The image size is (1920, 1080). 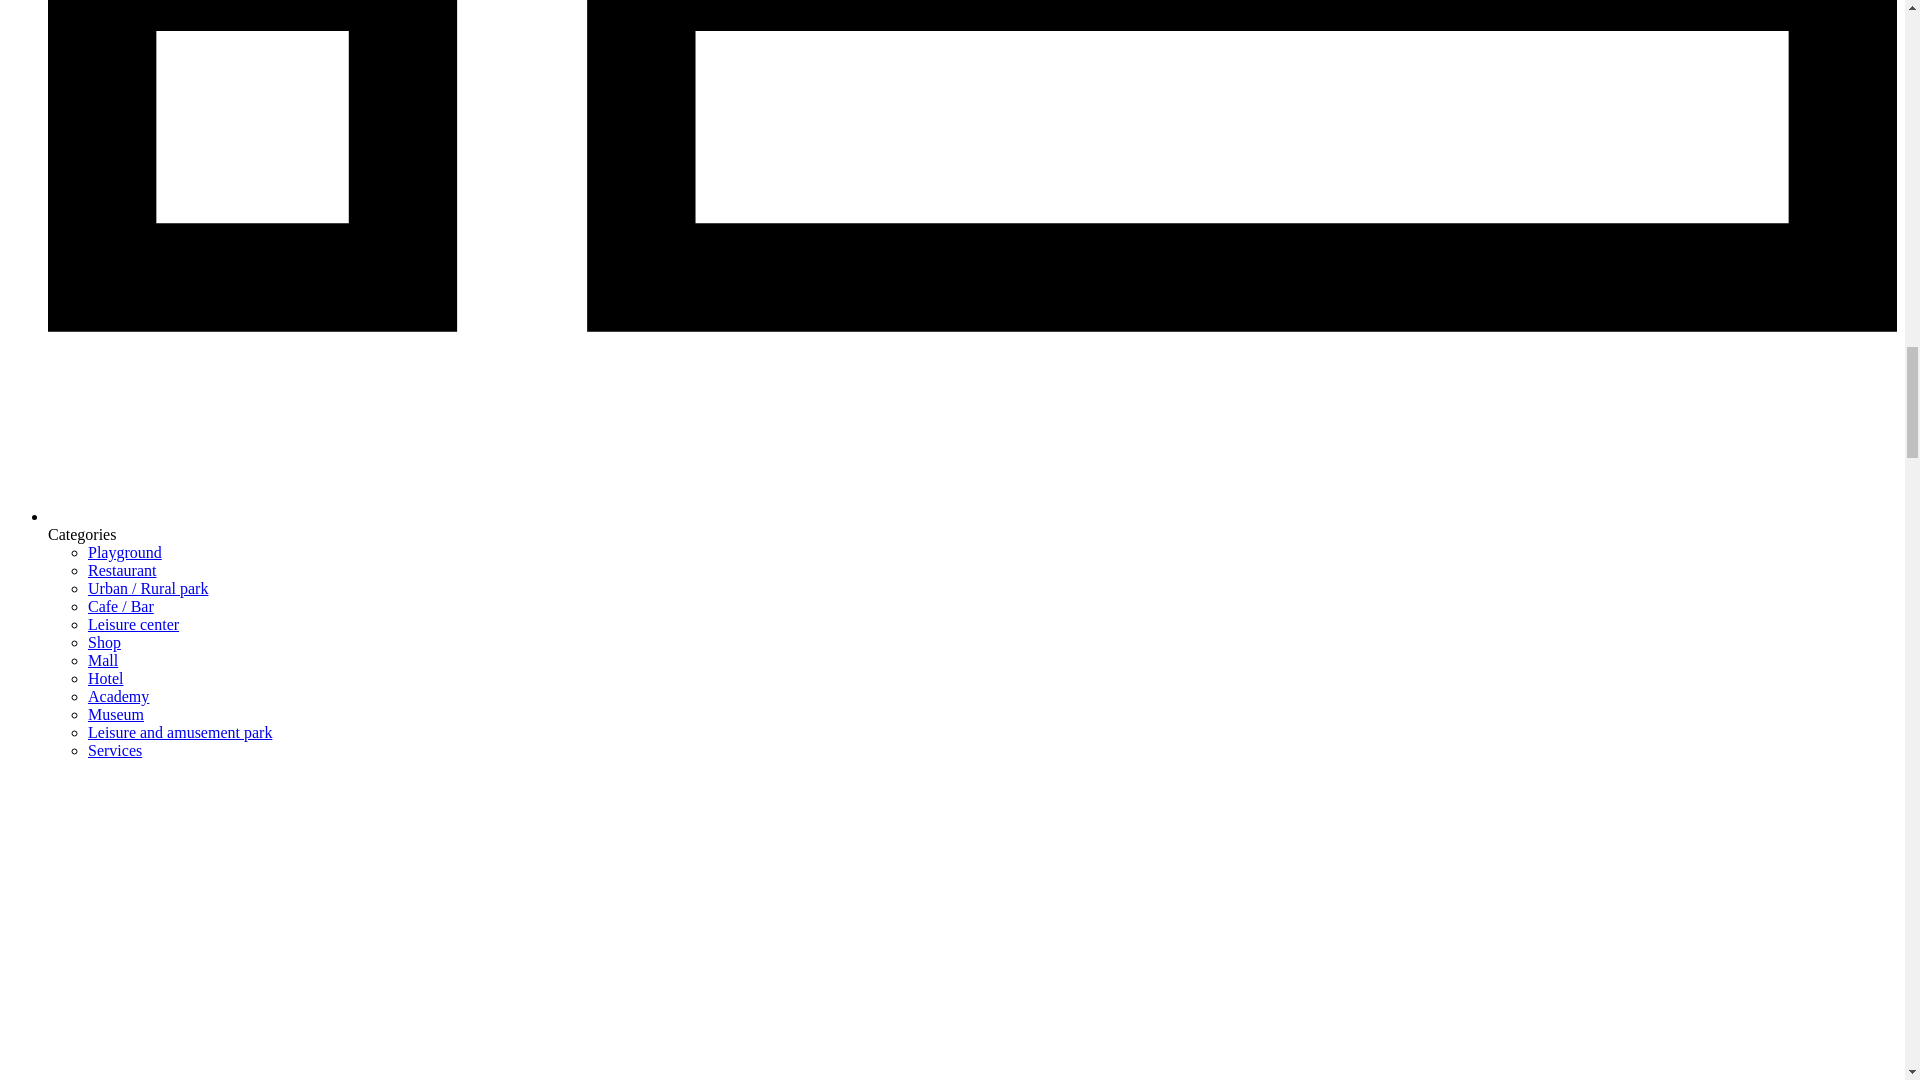 What do you see at coordinates (122, 570) in the screenshot?
I see `Restaurant` at bounding box center [122, 570].